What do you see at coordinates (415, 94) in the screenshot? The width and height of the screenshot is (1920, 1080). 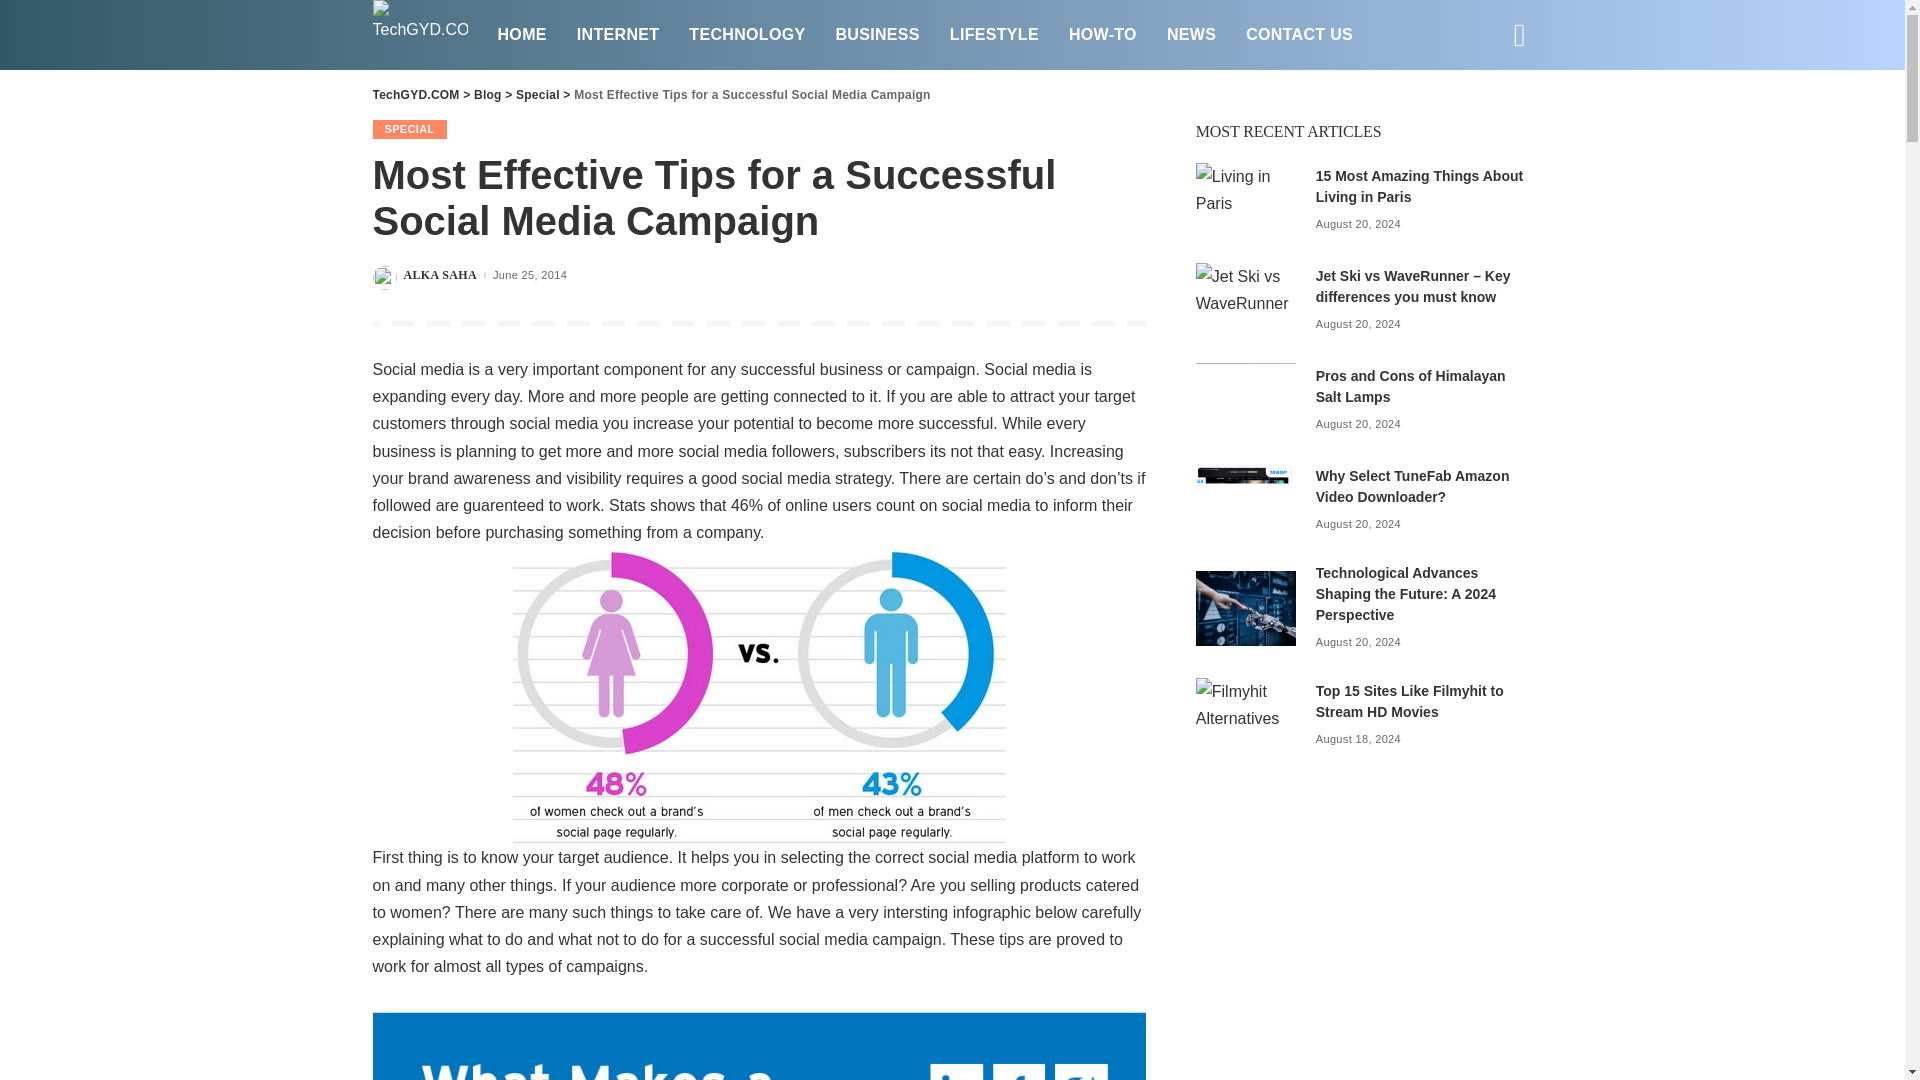 I see `Go to TechGYD.COM.` at bounding box center [415, 94].